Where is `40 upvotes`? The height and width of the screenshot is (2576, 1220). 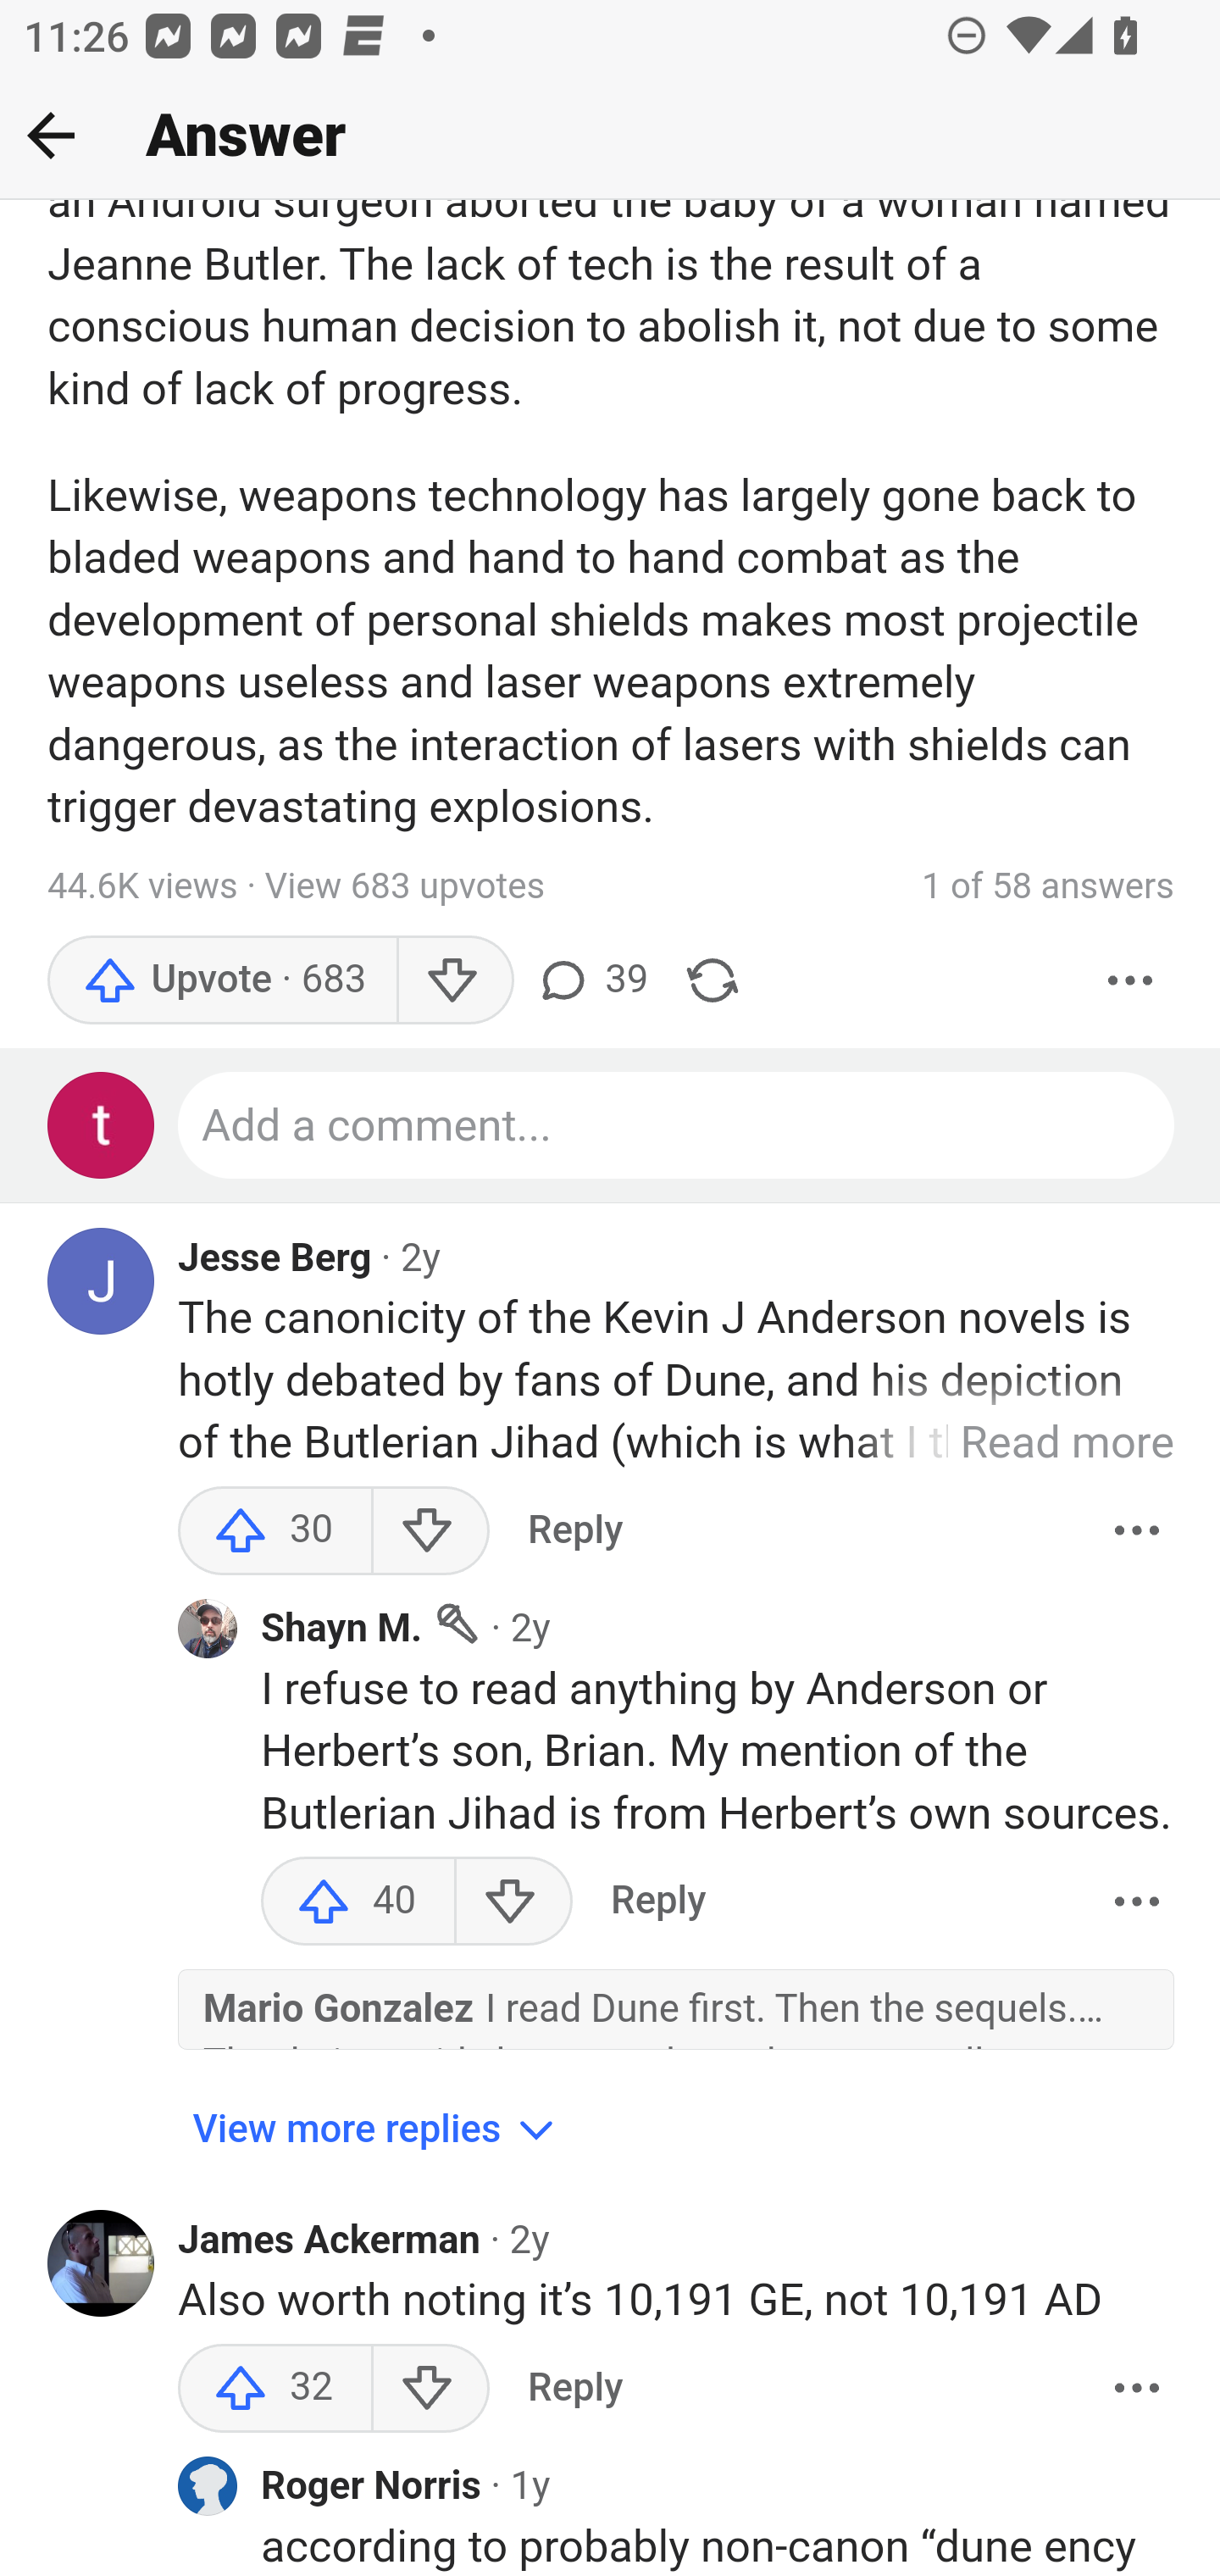 40 upvotes is located at coordinates (358, 1901).